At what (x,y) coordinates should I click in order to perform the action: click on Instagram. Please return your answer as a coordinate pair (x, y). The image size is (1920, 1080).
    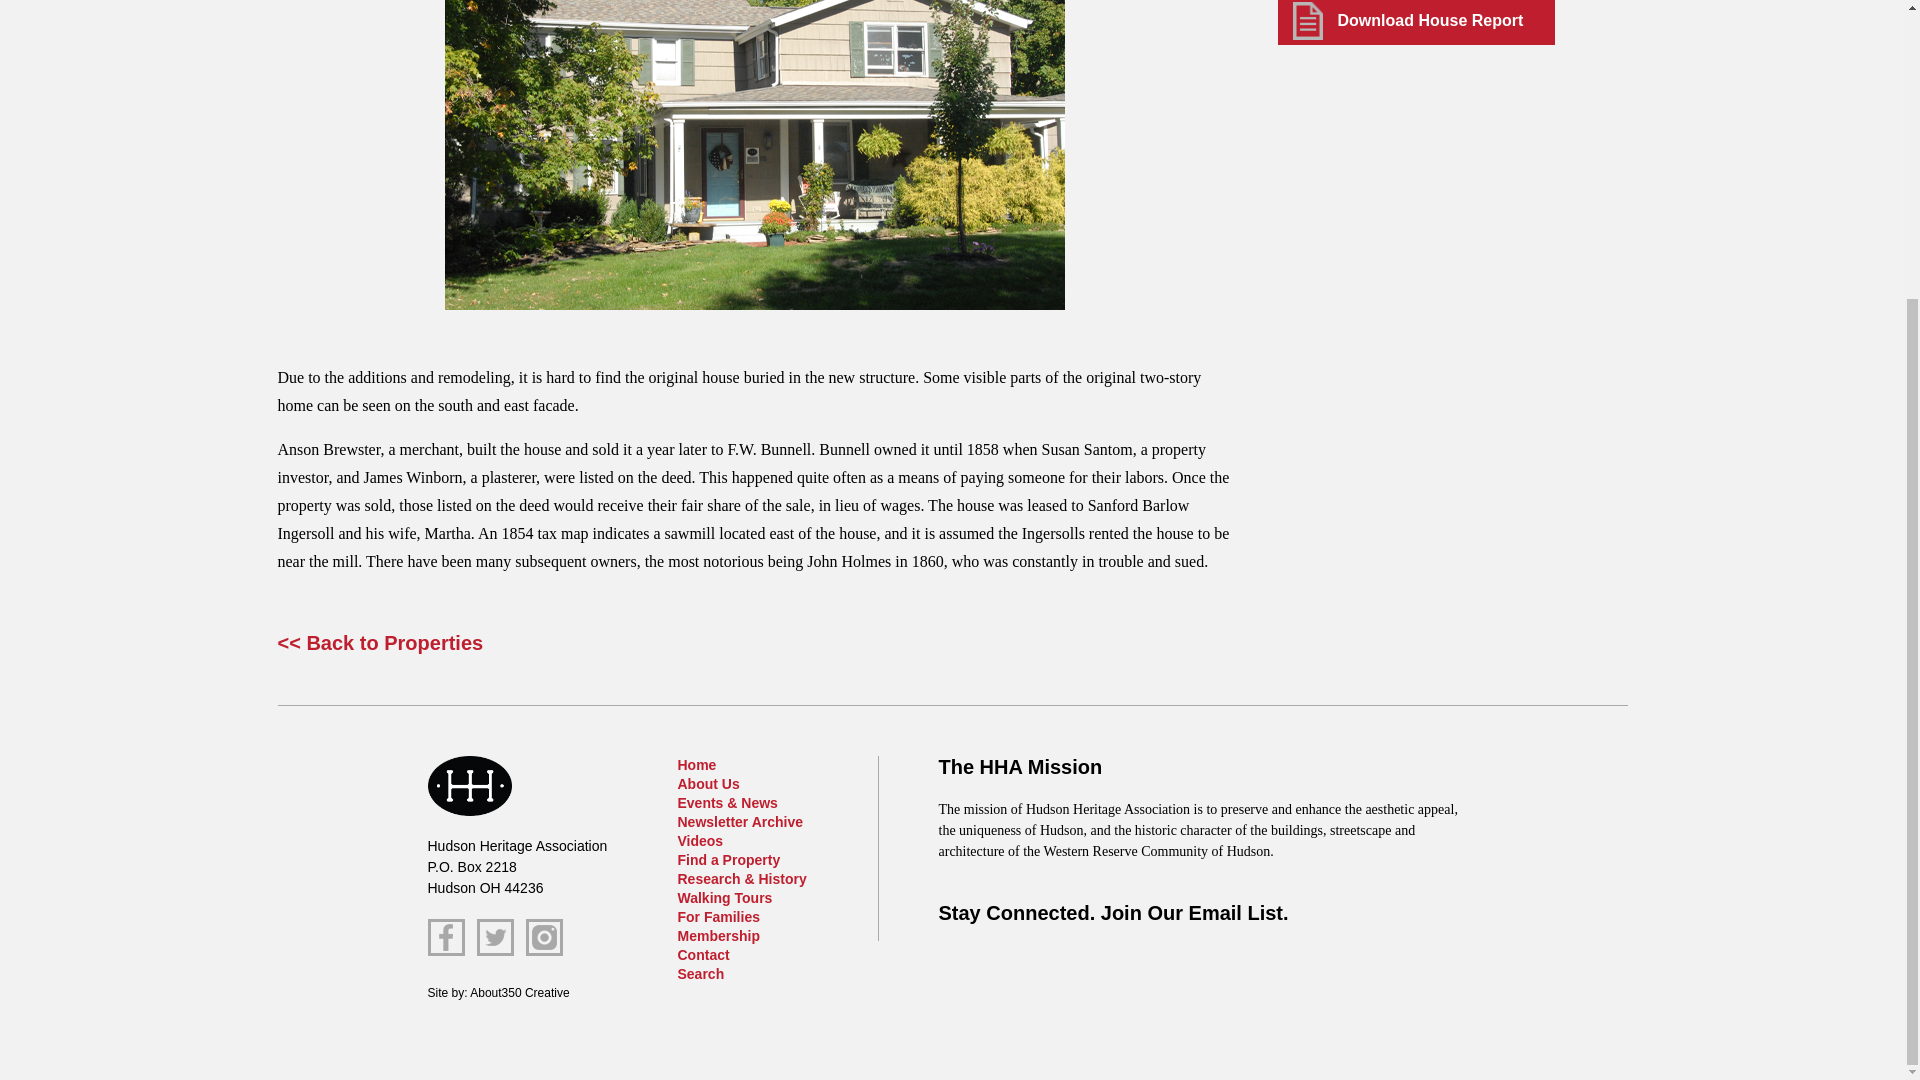
    Looking at the image, I should click on (544, 937).